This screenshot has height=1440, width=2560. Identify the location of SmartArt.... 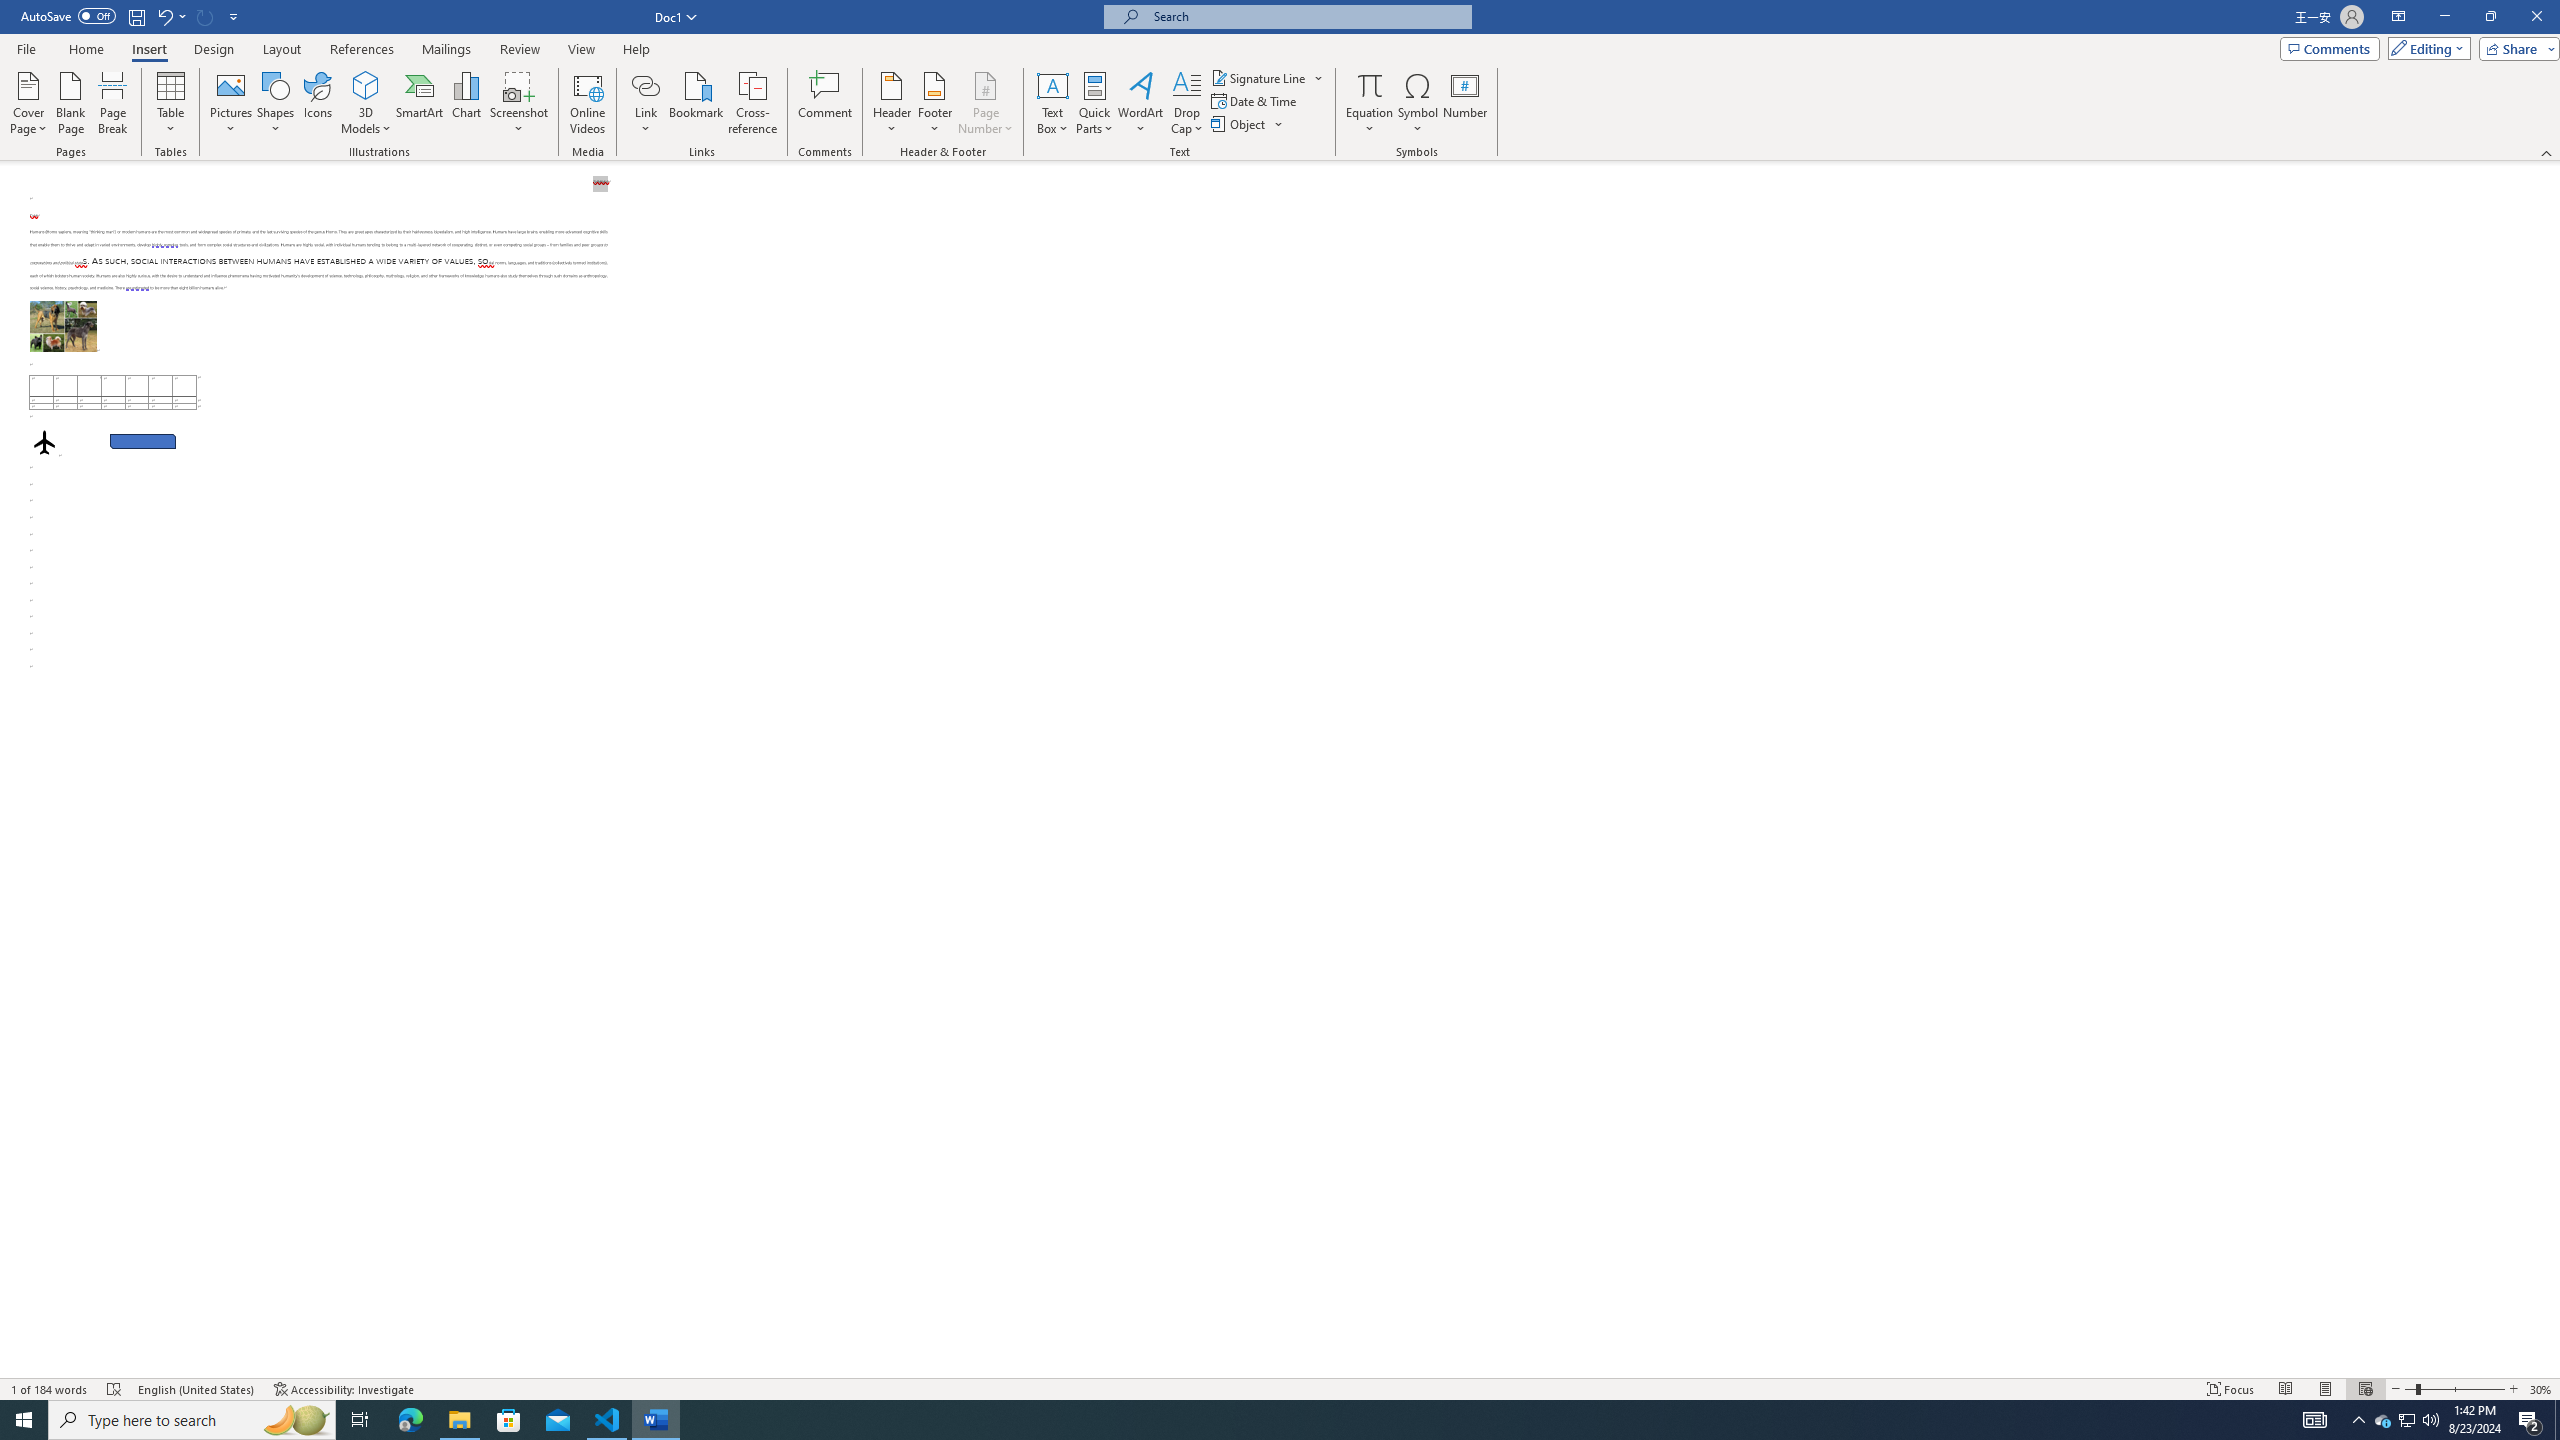
(420, 103).